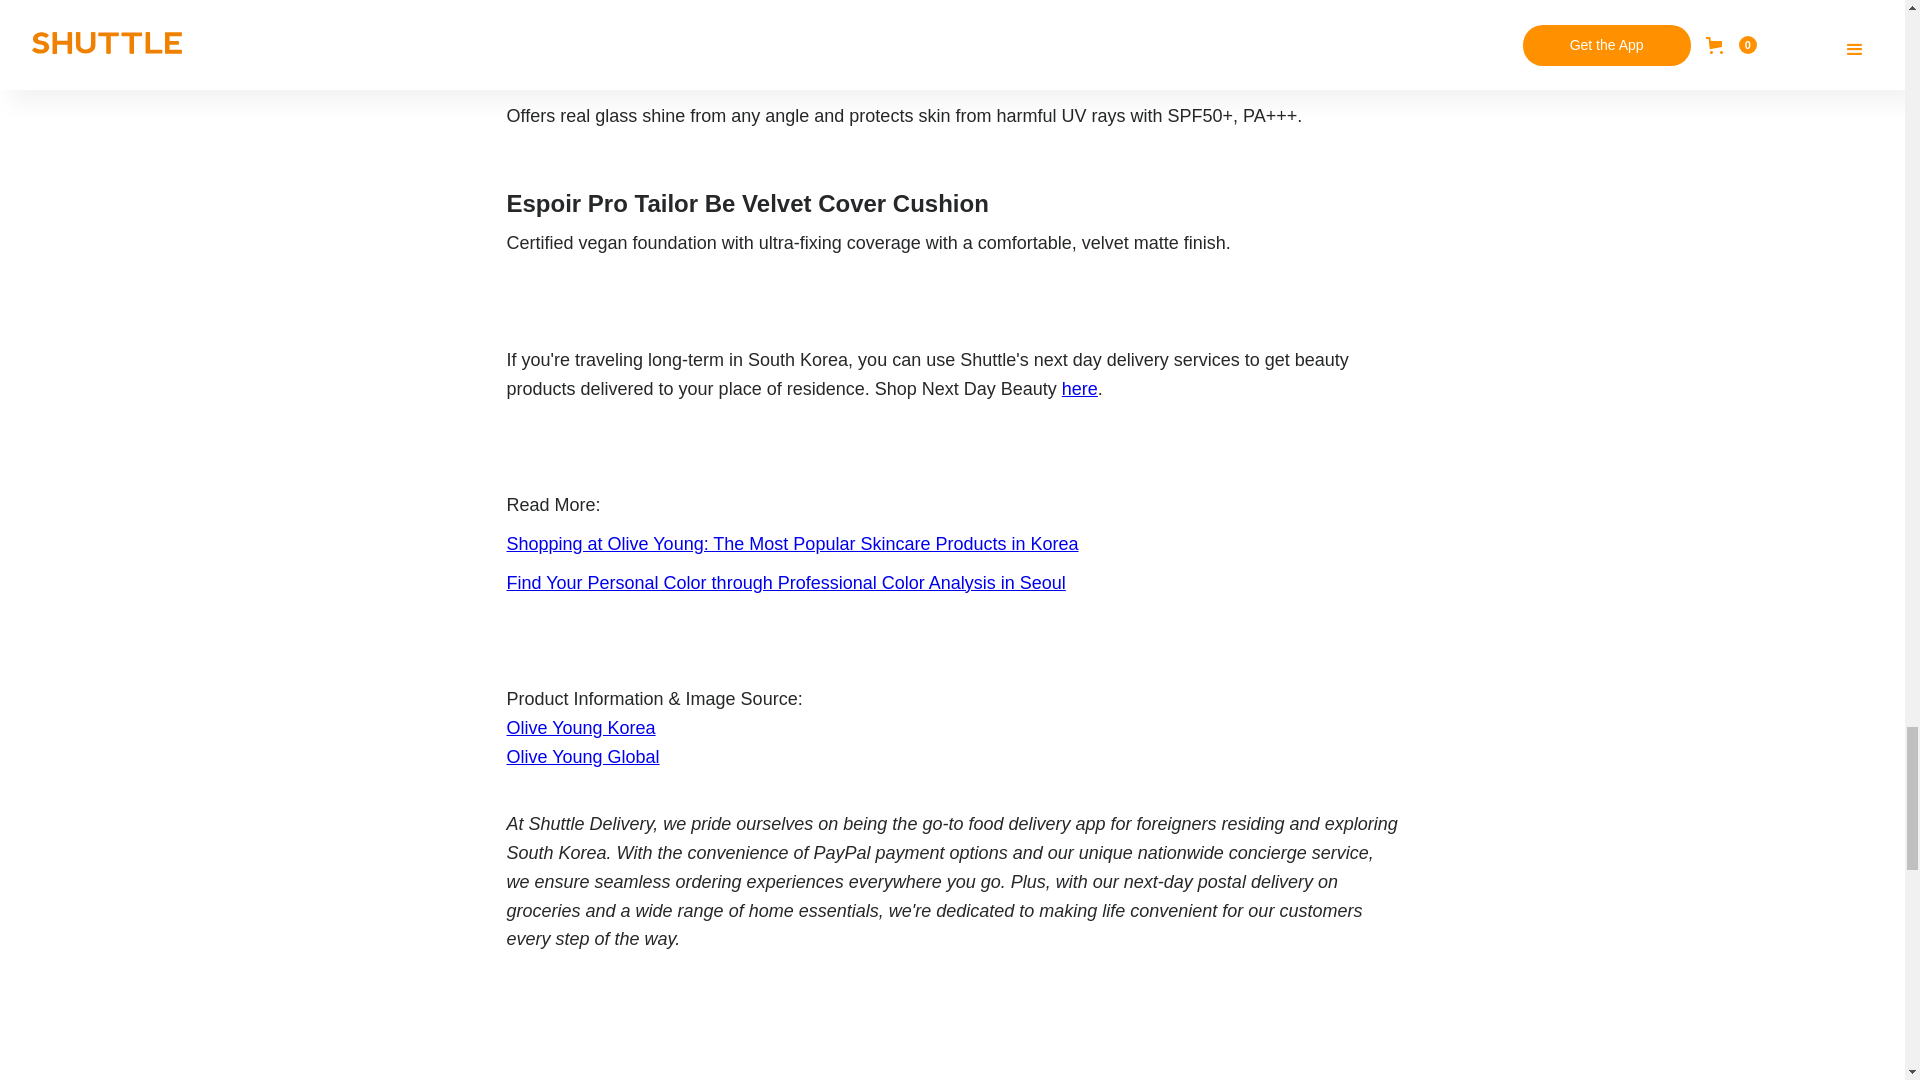 This screenshot has height=1080, width=1920. What do you see at coordinates (582, 756) in the screenshot?
I see `Olive Young Global` at bounding box center [582, 756].